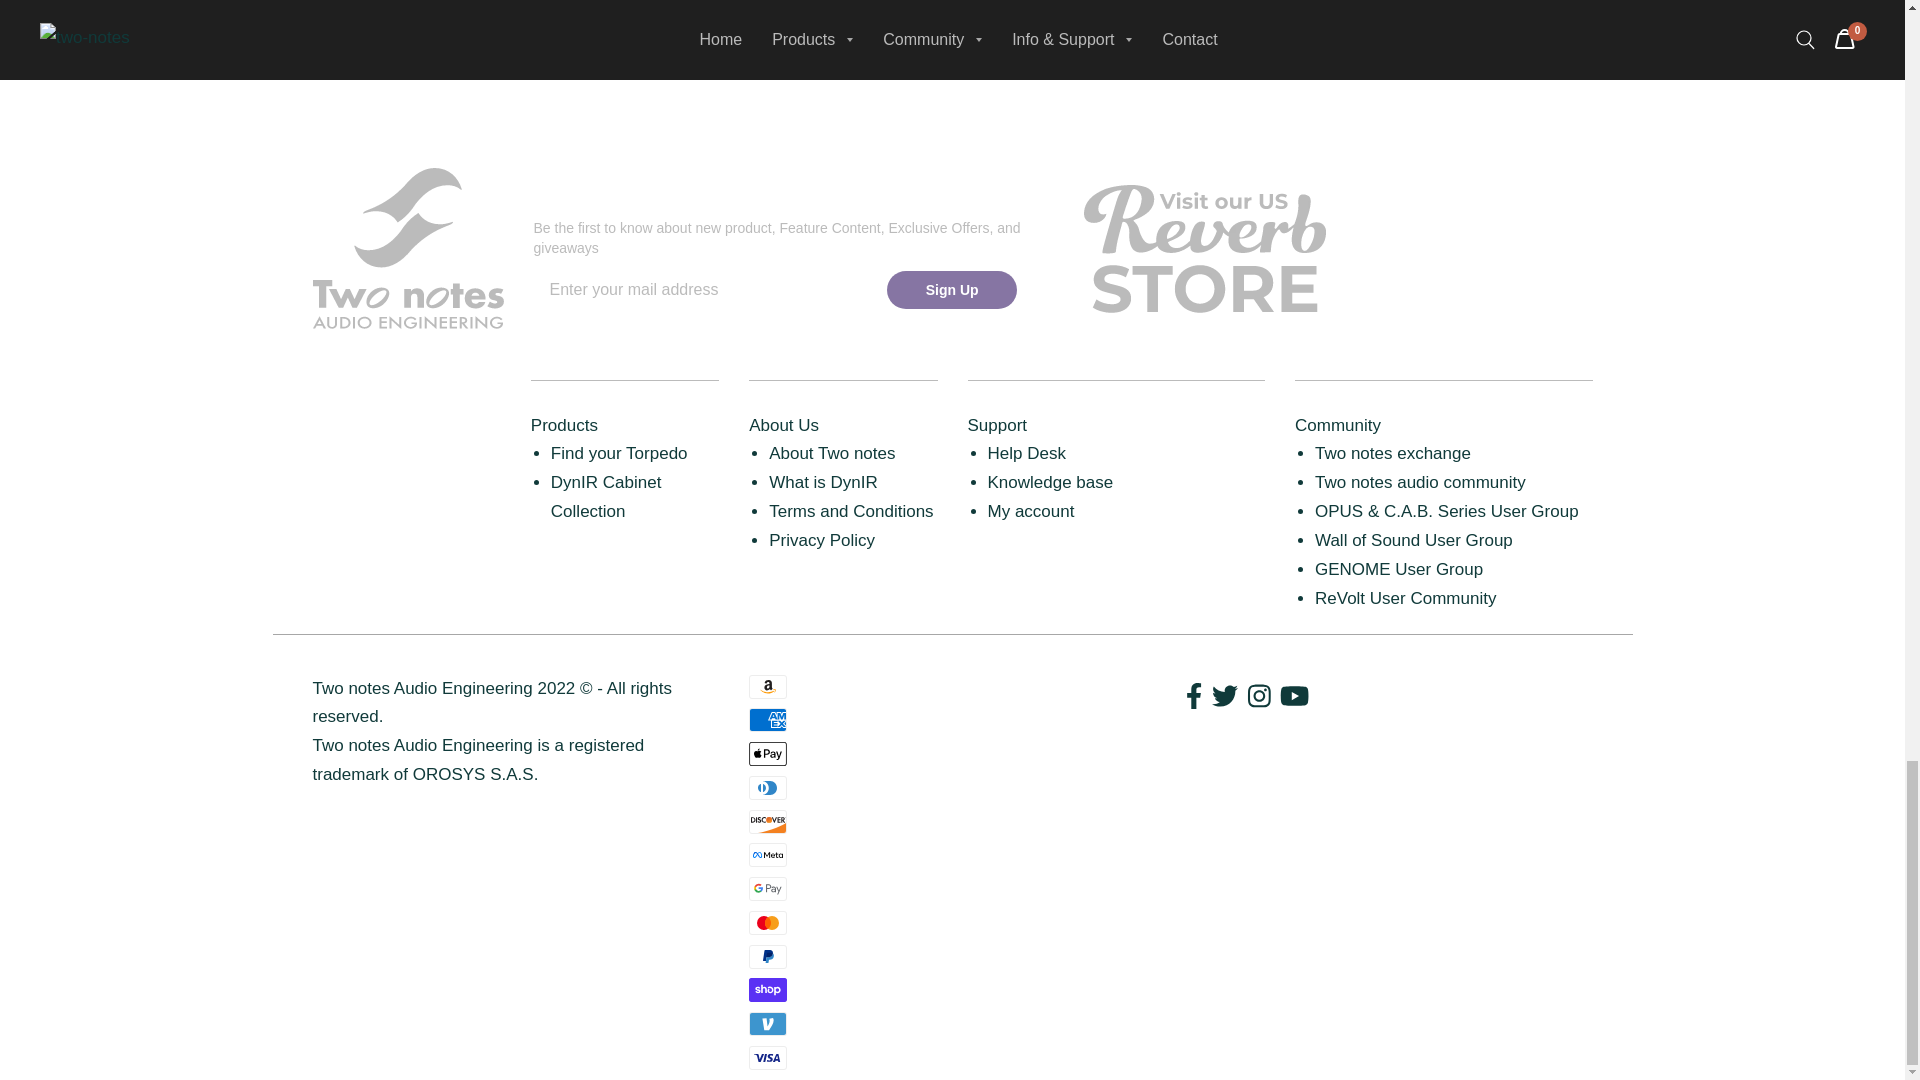  I want to click on Amazon, so click(768, 686).